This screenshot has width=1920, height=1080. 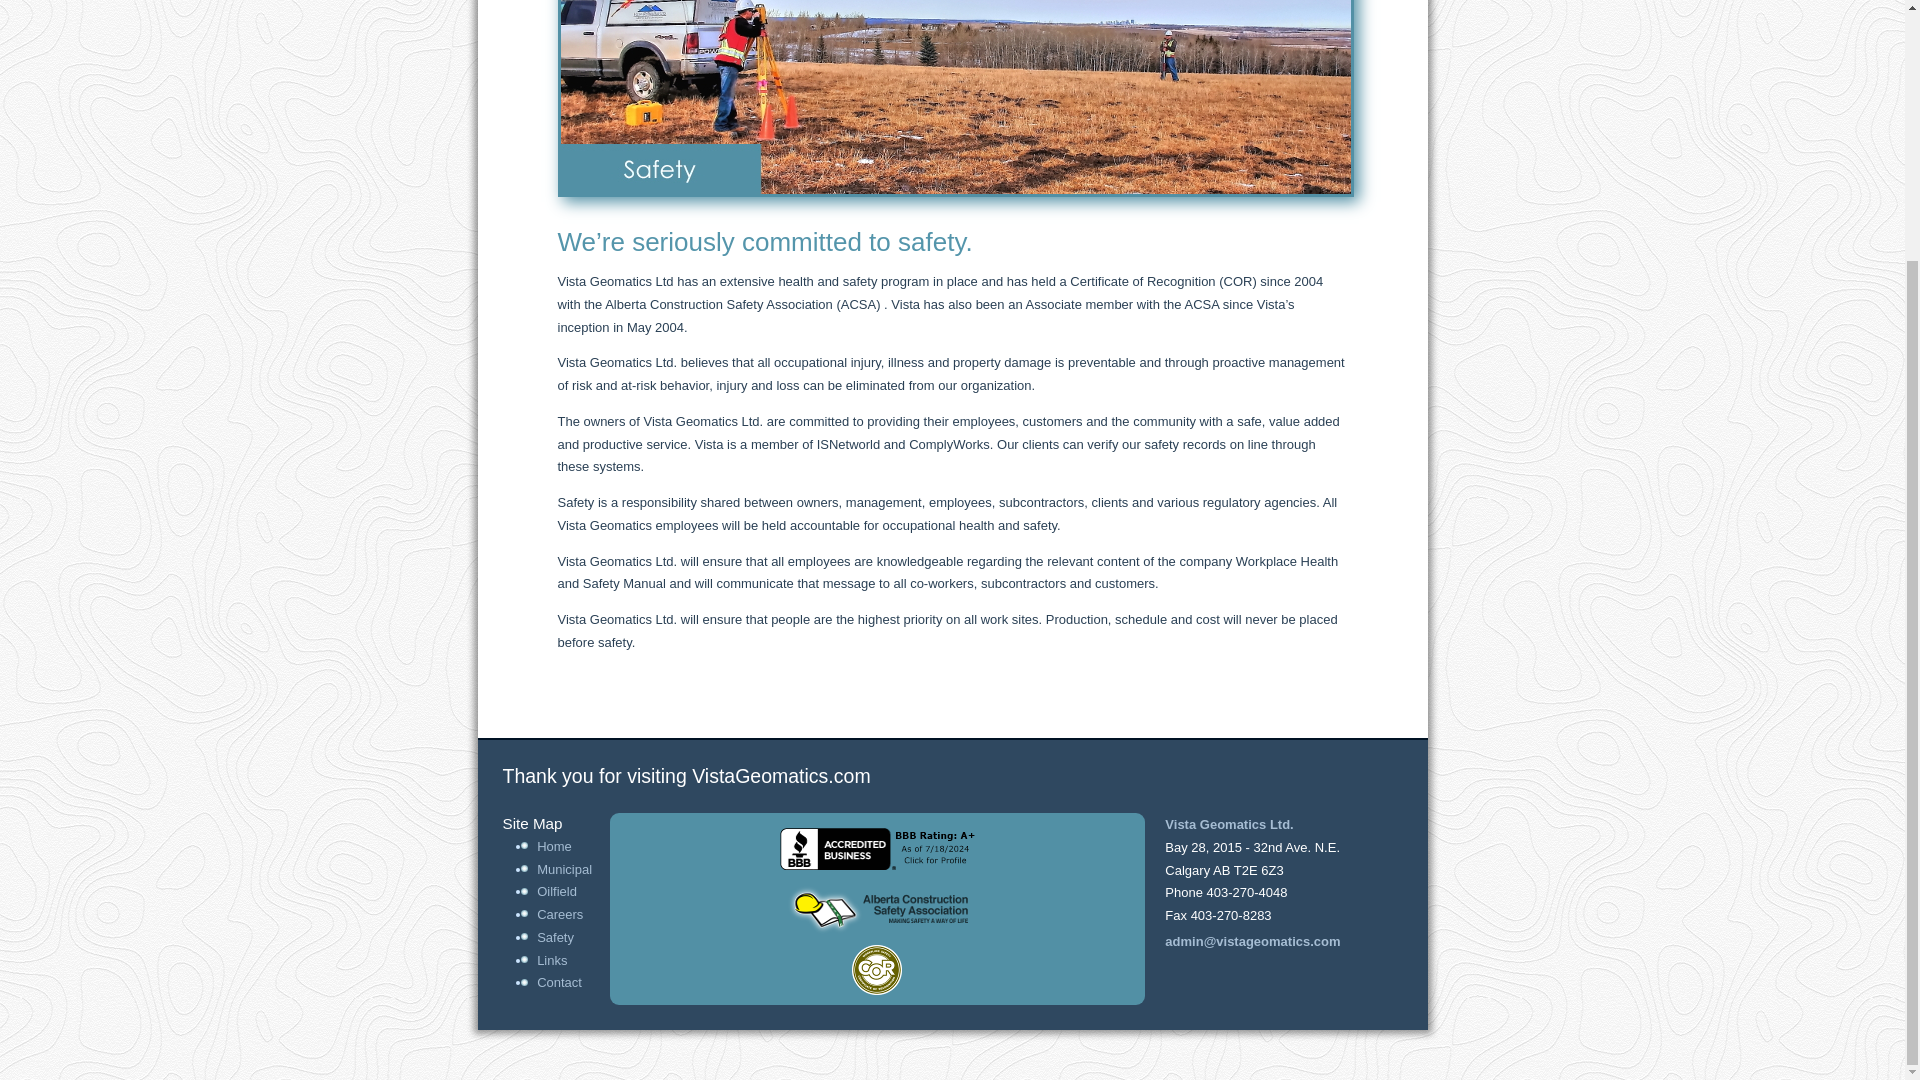 I want to click on Safety, so click(x=556, y=937).